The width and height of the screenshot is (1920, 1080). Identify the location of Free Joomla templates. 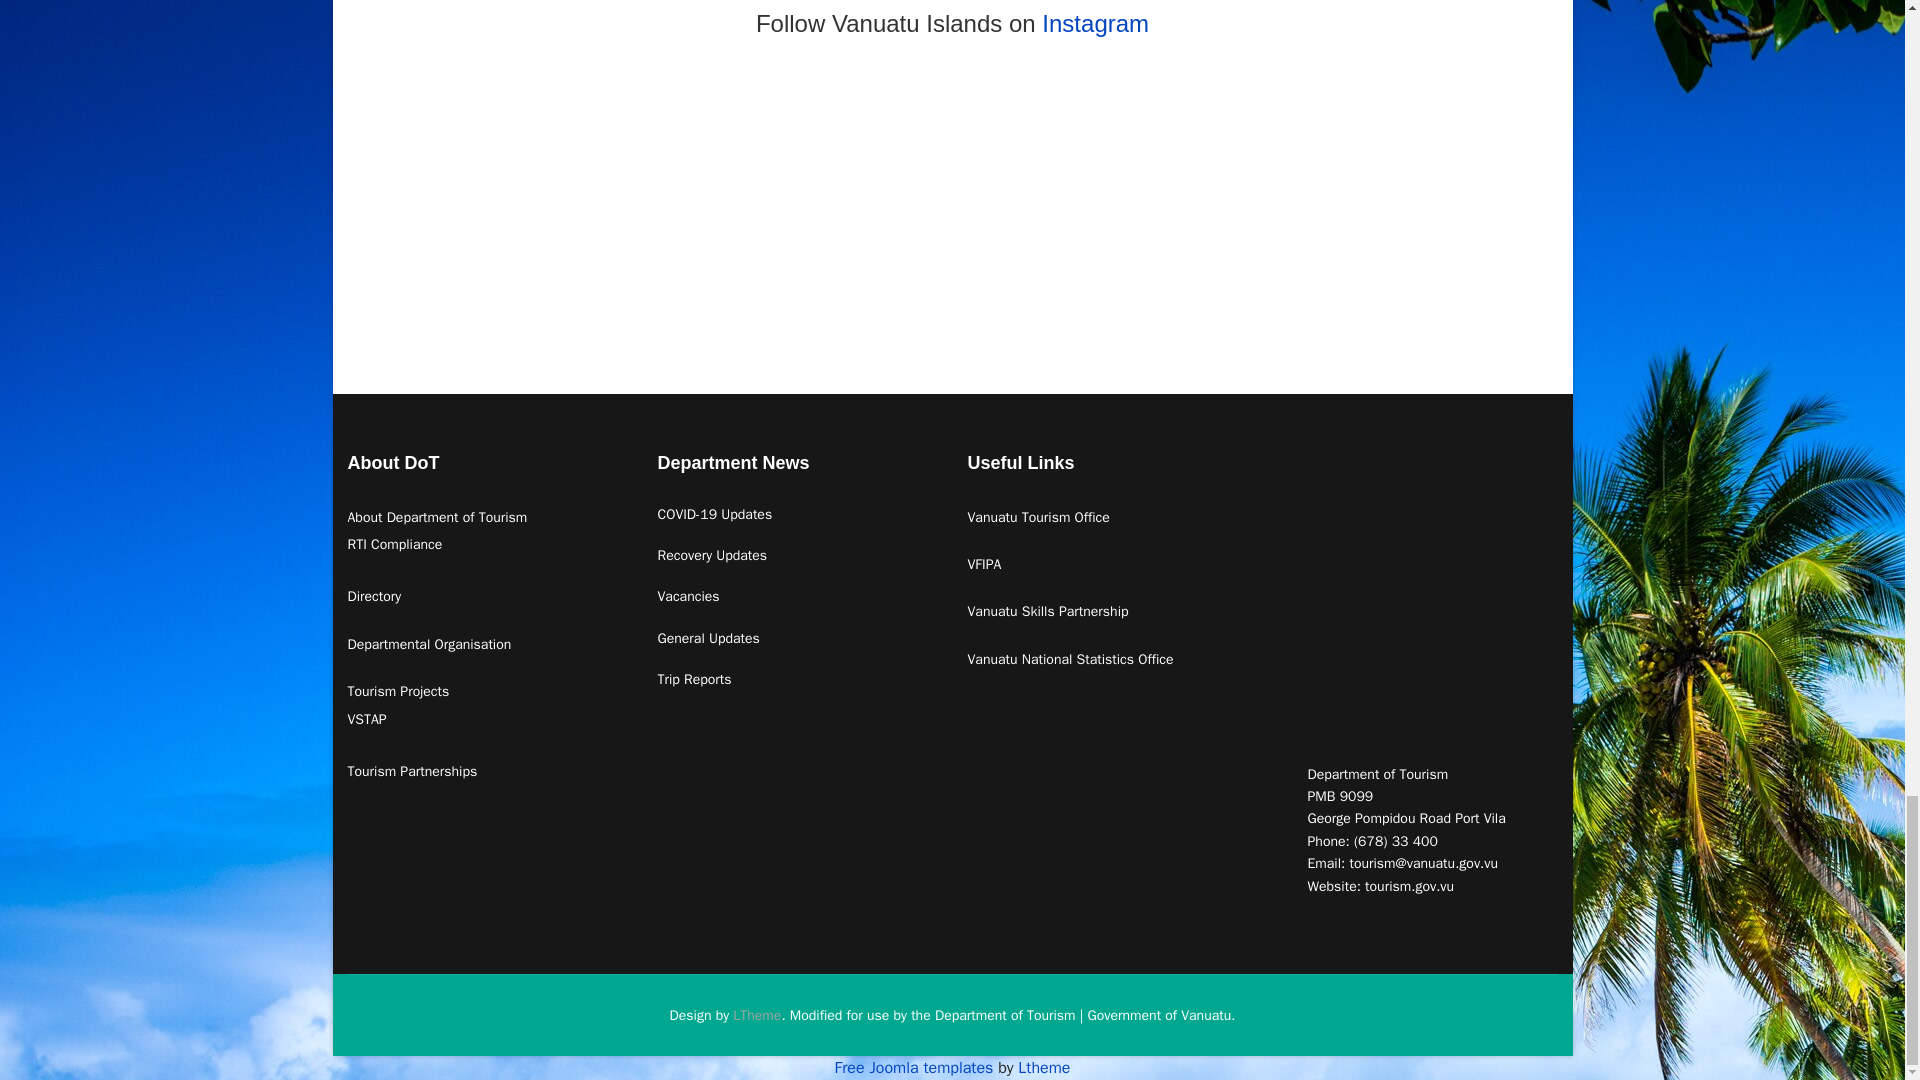
(914, 1068).